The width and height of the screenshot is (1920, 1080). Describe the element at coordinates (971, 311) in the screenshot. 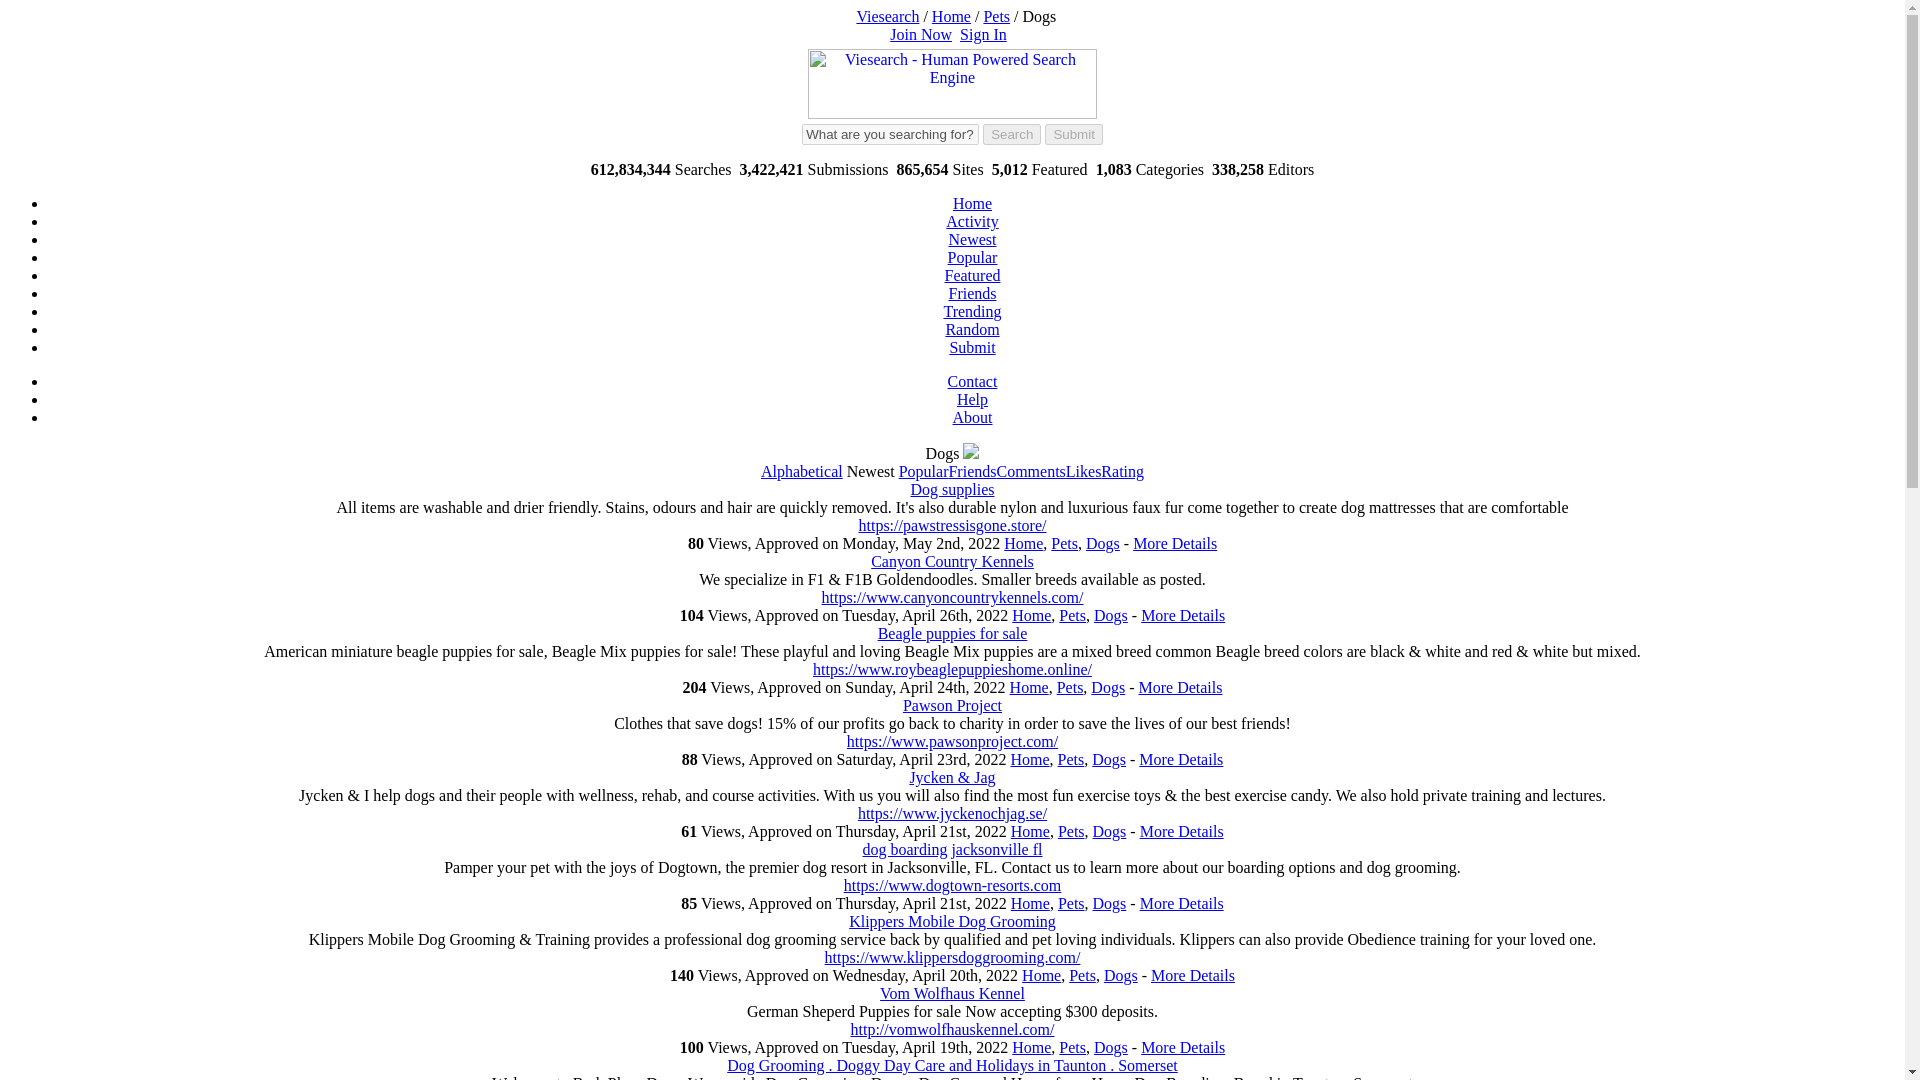

I see `Trending search keywords on Viesearch` at that location.